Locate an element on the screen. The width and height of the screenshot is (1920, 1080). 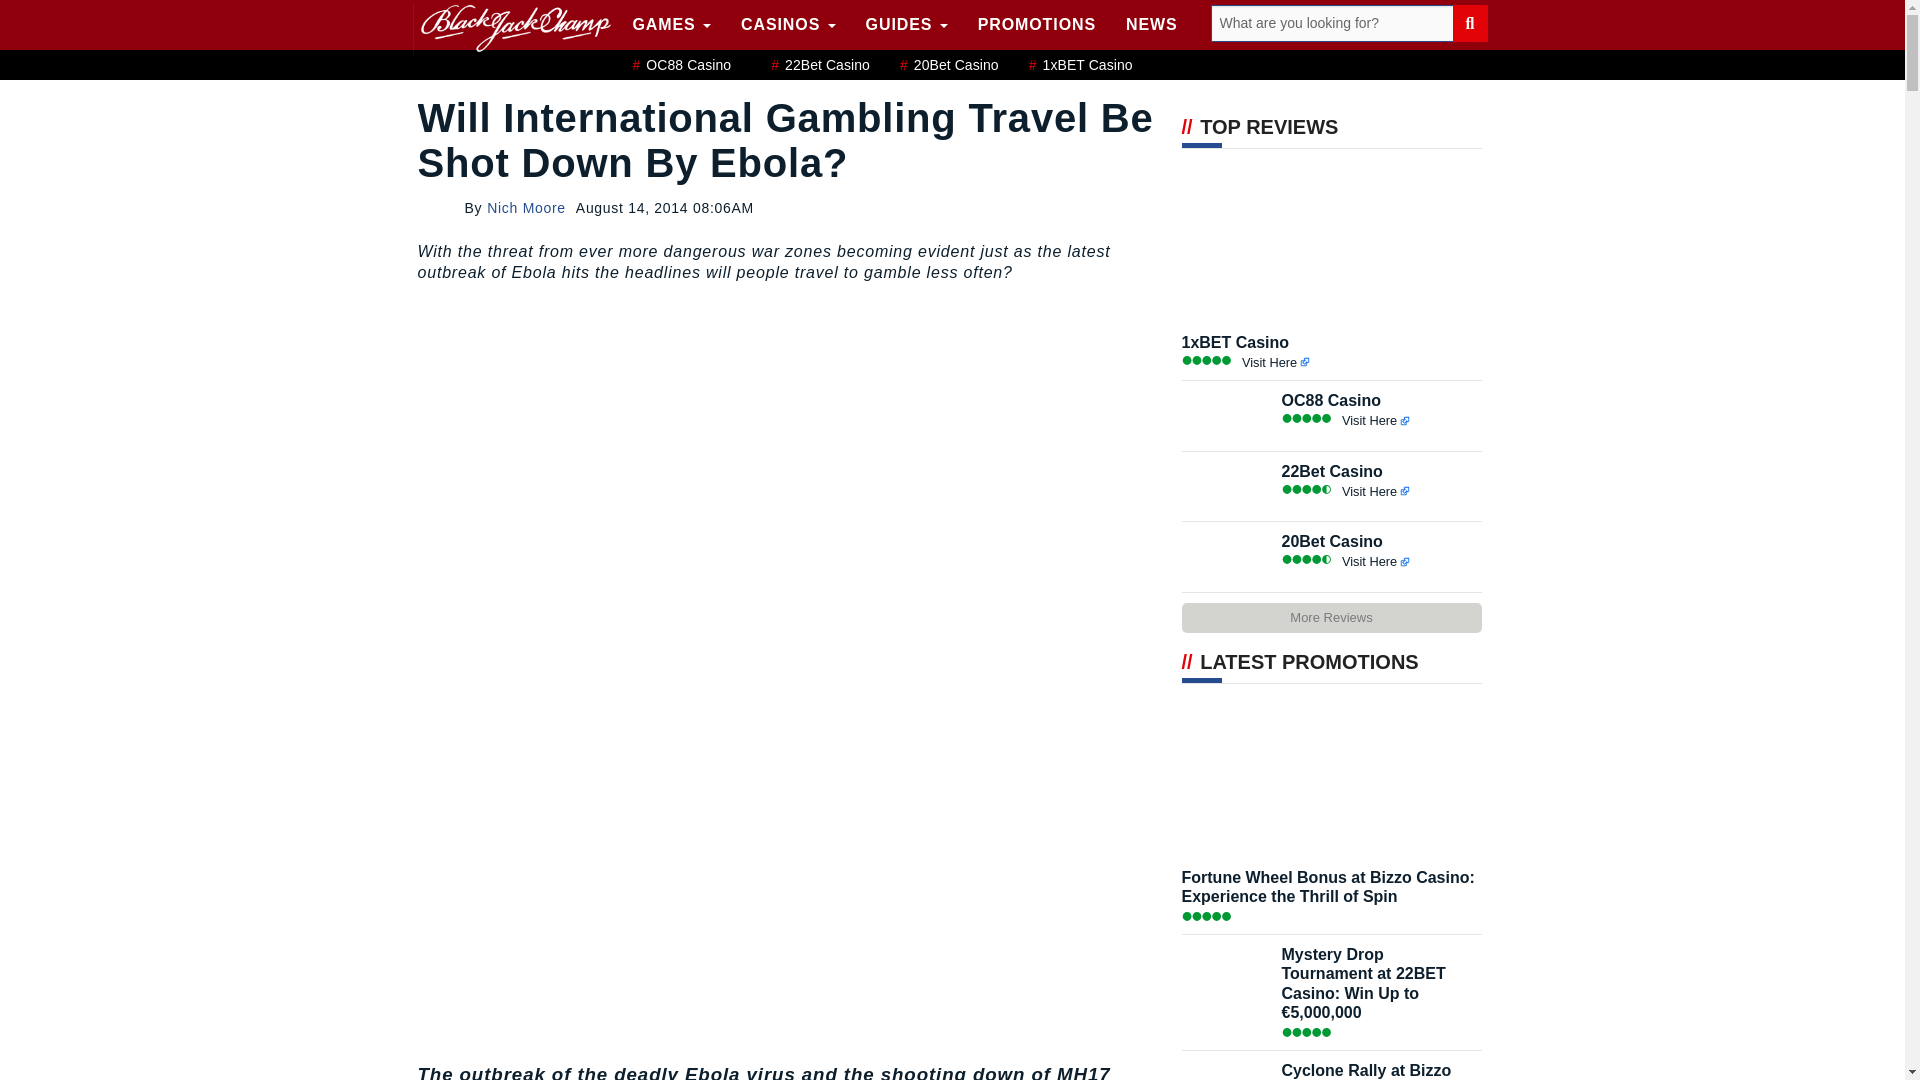
22Bet Casino is located at coordinates (820, 66).